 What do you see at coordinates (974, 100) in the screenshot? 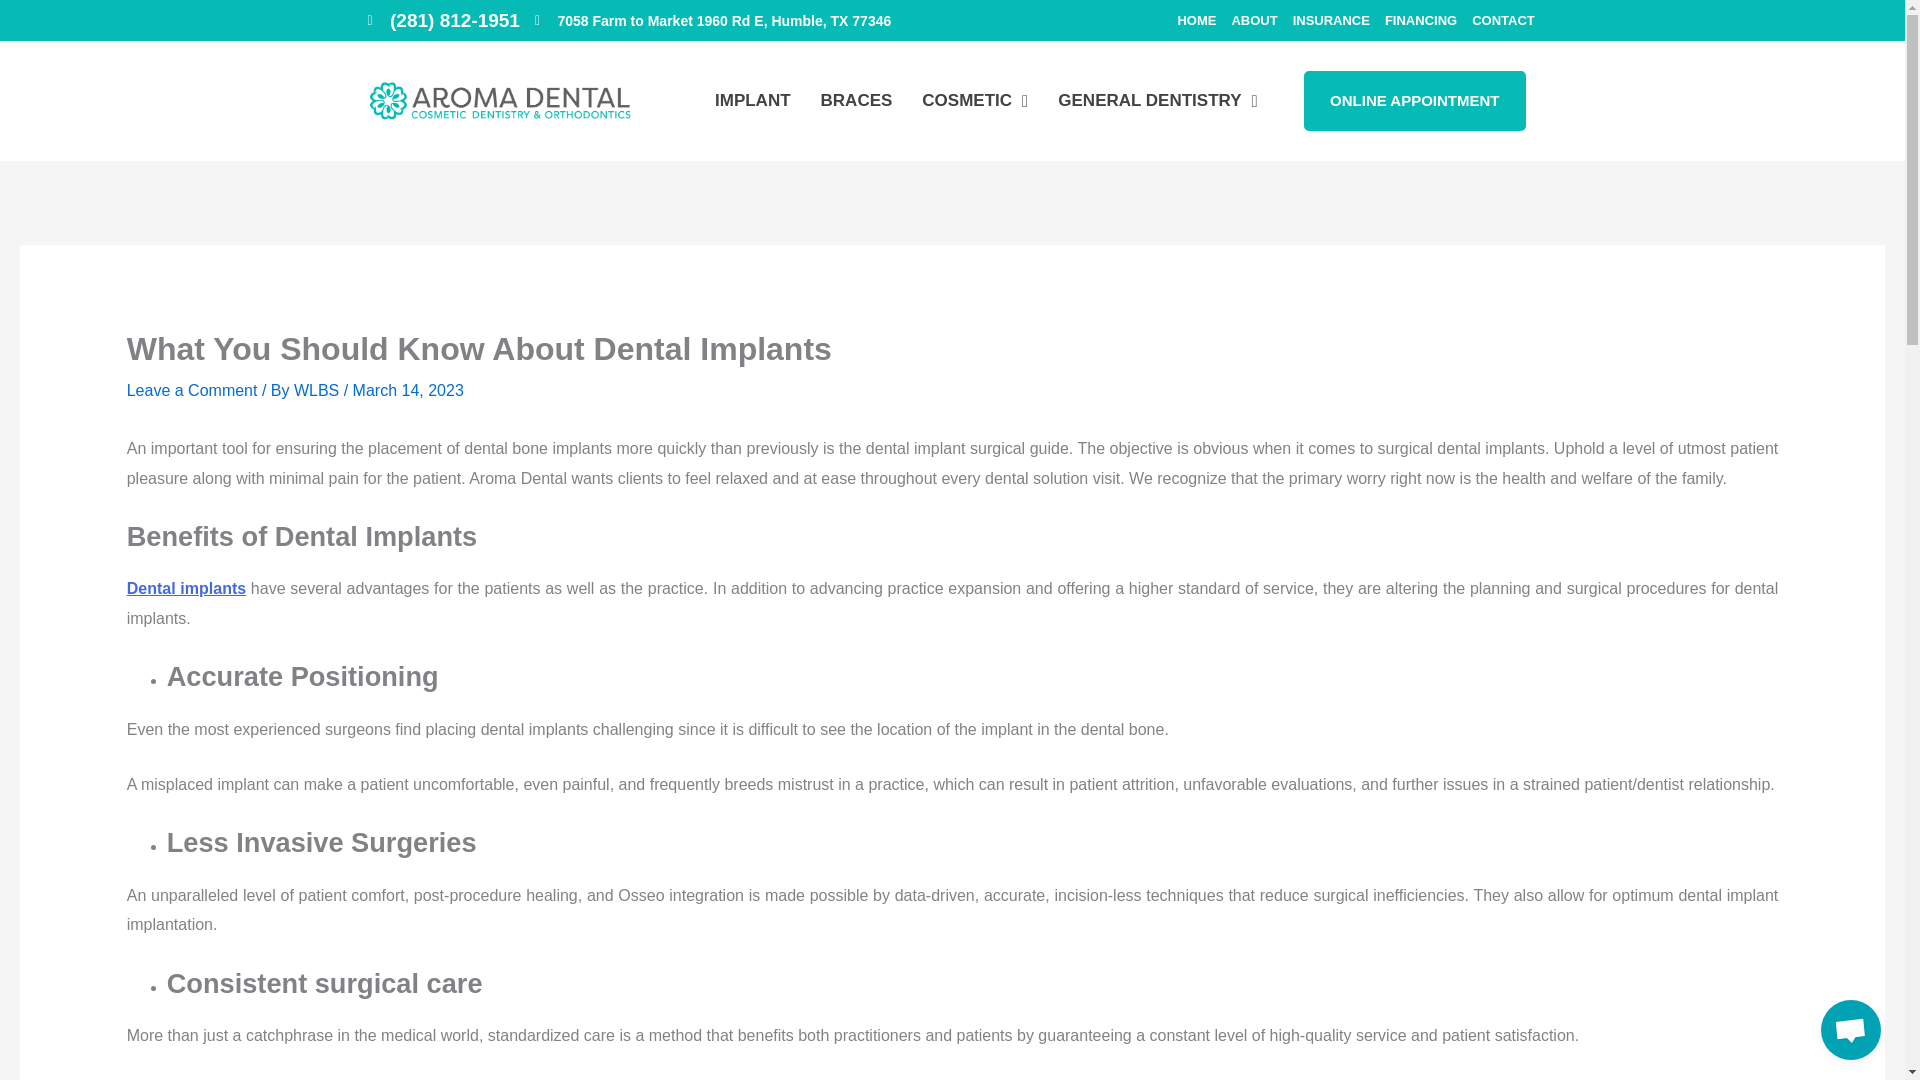
I see `COSMETIC` at bounding box center [974, 100].